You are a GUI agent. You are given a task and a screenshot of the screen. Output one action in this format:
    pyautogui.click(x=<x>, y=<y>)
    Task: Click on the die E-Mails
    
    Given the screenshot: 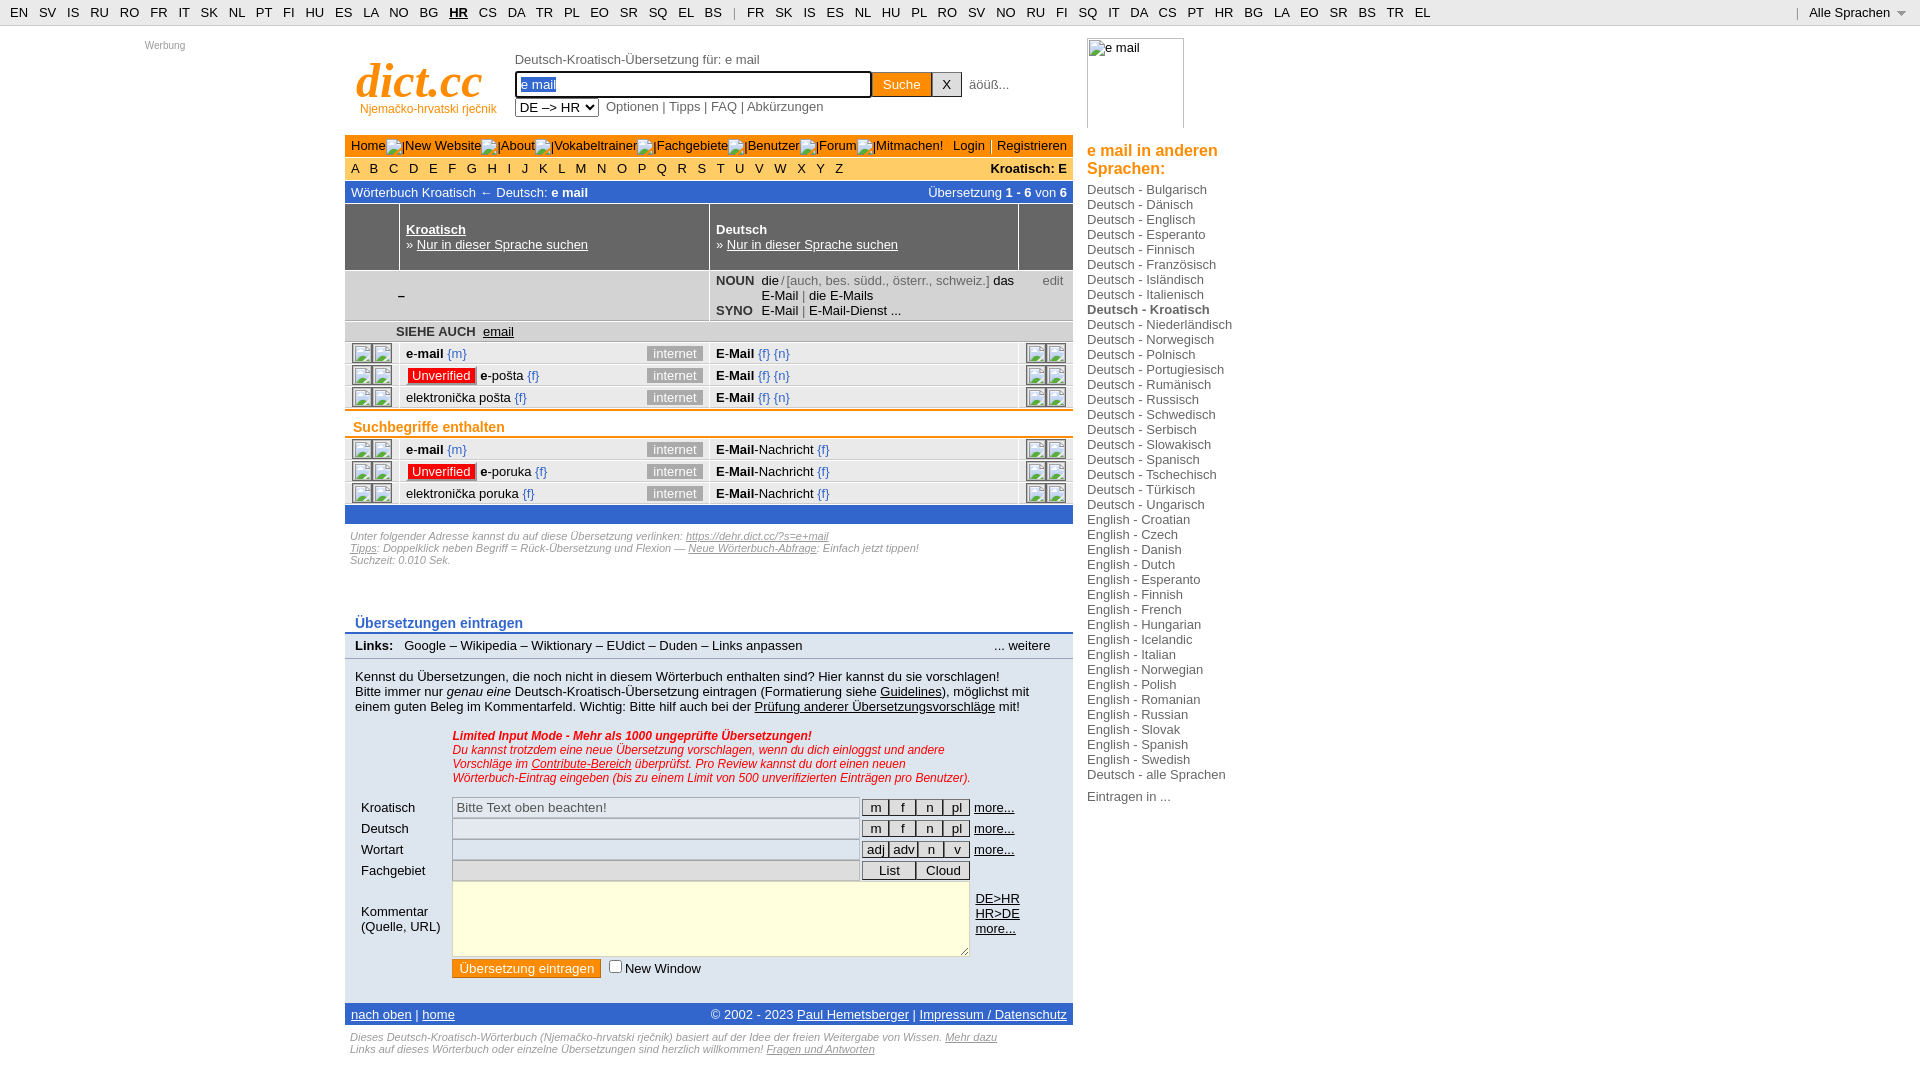 What is the action you would take?
    pyautogui.click(x=841, y=296)
    